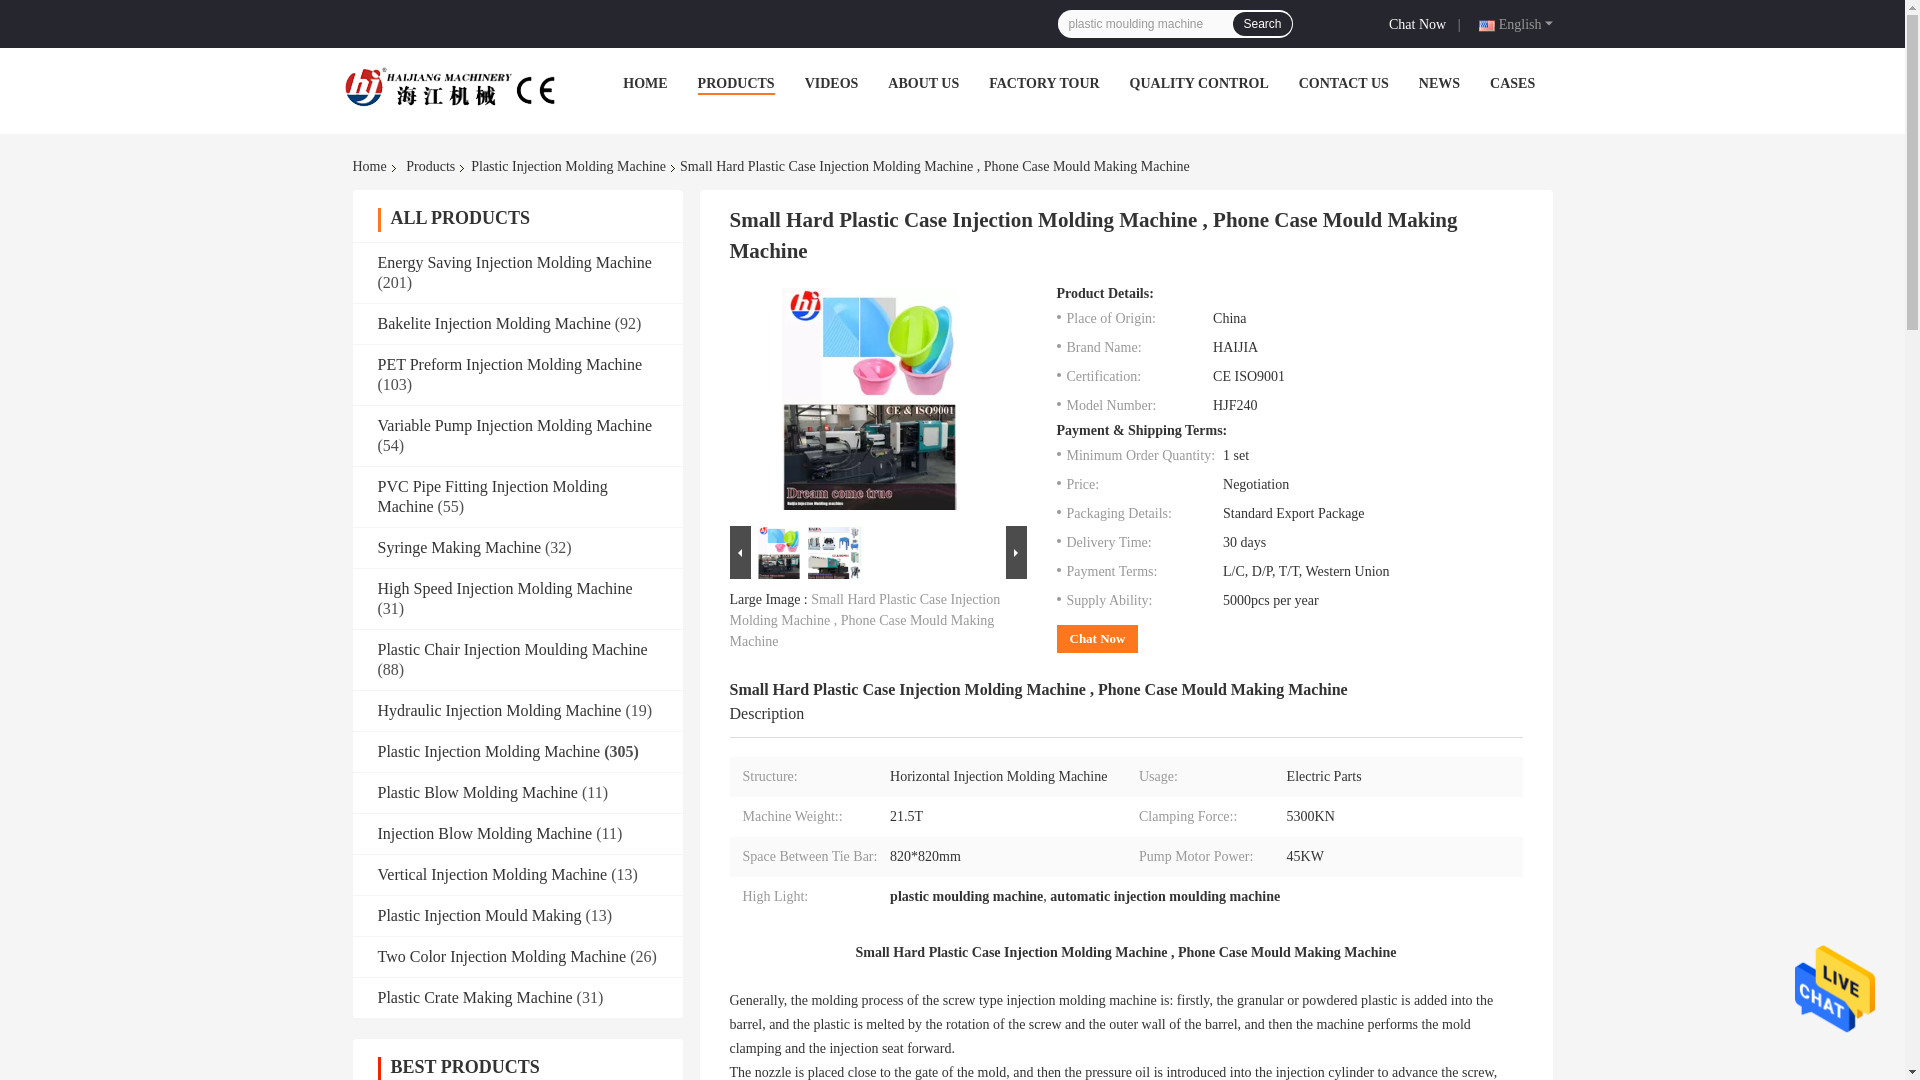 Image resolution: width=1920 pixels, height=1080 pixels. I want to click on Variable Pump Injection Molding Machine, so click(515, 425).